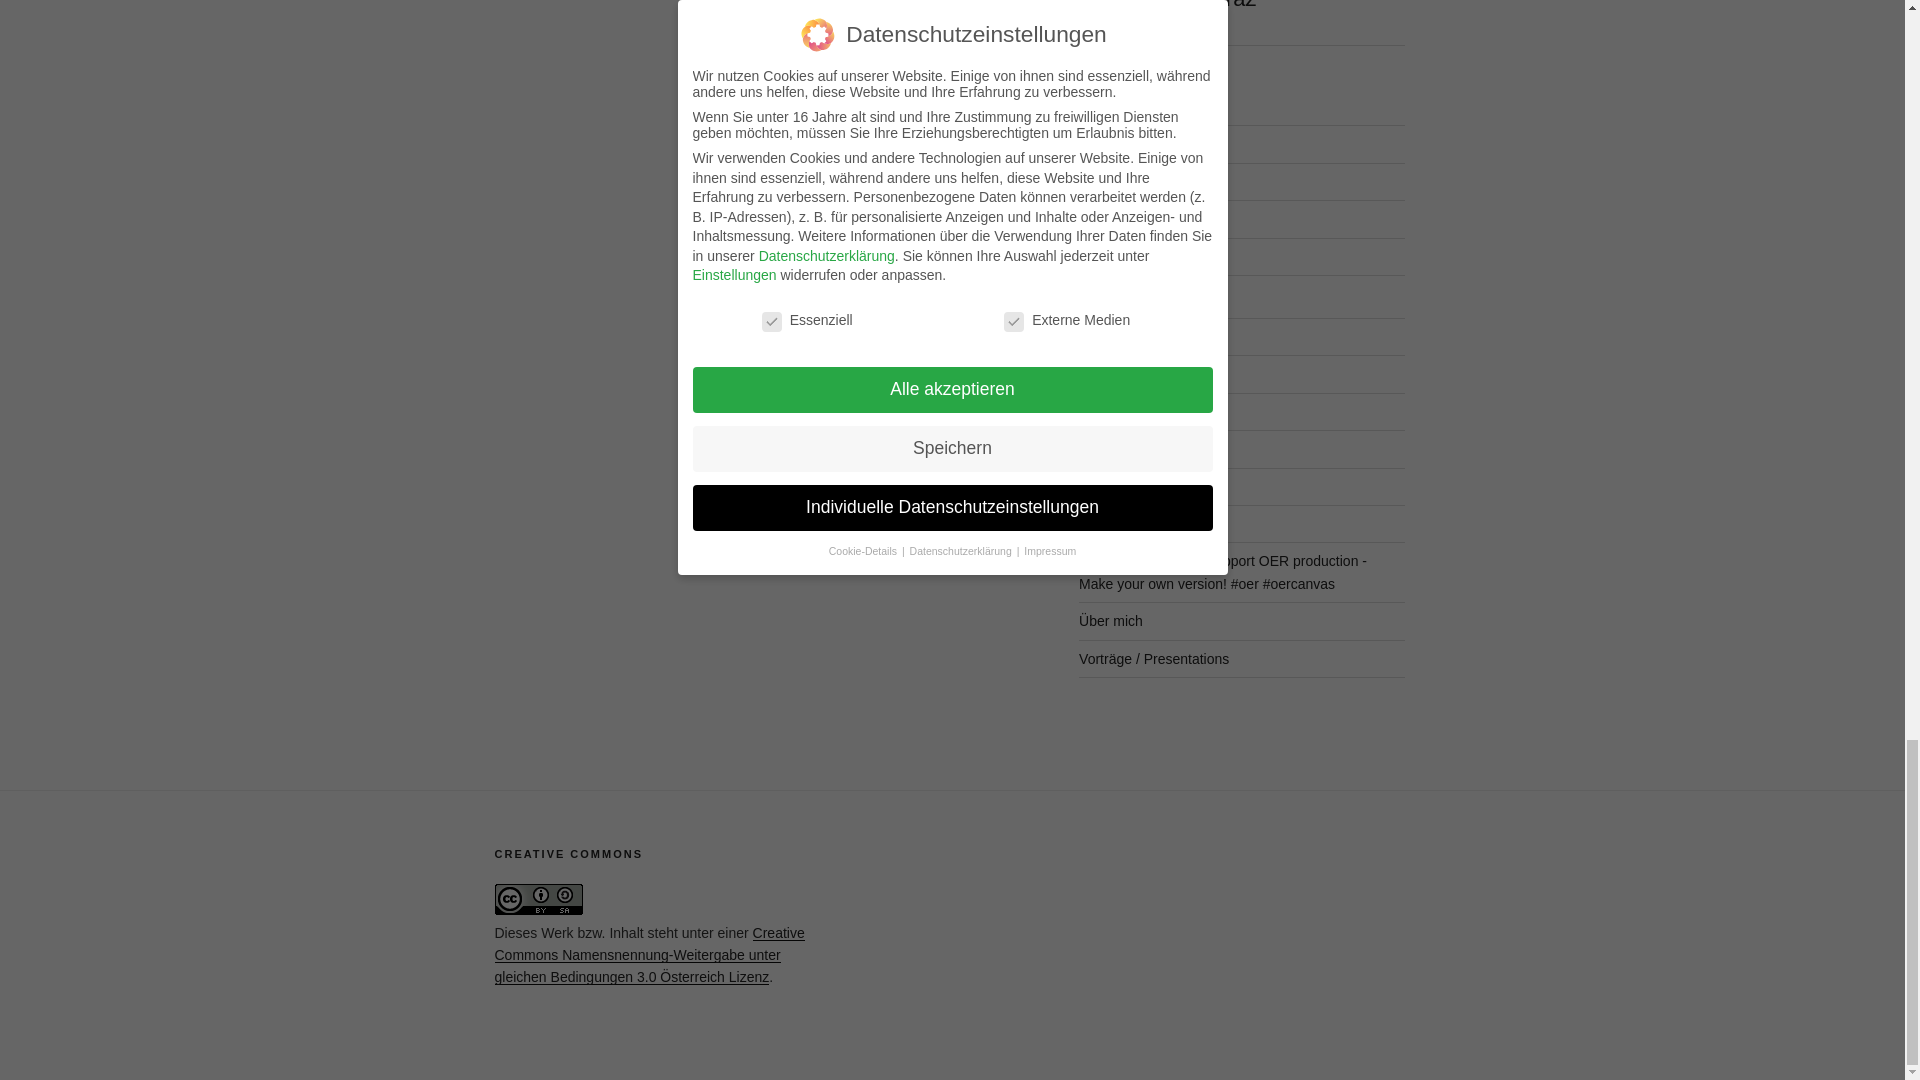 This screenshot has height=1080, width=1920. What do you see at coordinates (1138, 218) in the screenshot?
I see `Kommentare-Feed` at bounding box center [1138, 218].